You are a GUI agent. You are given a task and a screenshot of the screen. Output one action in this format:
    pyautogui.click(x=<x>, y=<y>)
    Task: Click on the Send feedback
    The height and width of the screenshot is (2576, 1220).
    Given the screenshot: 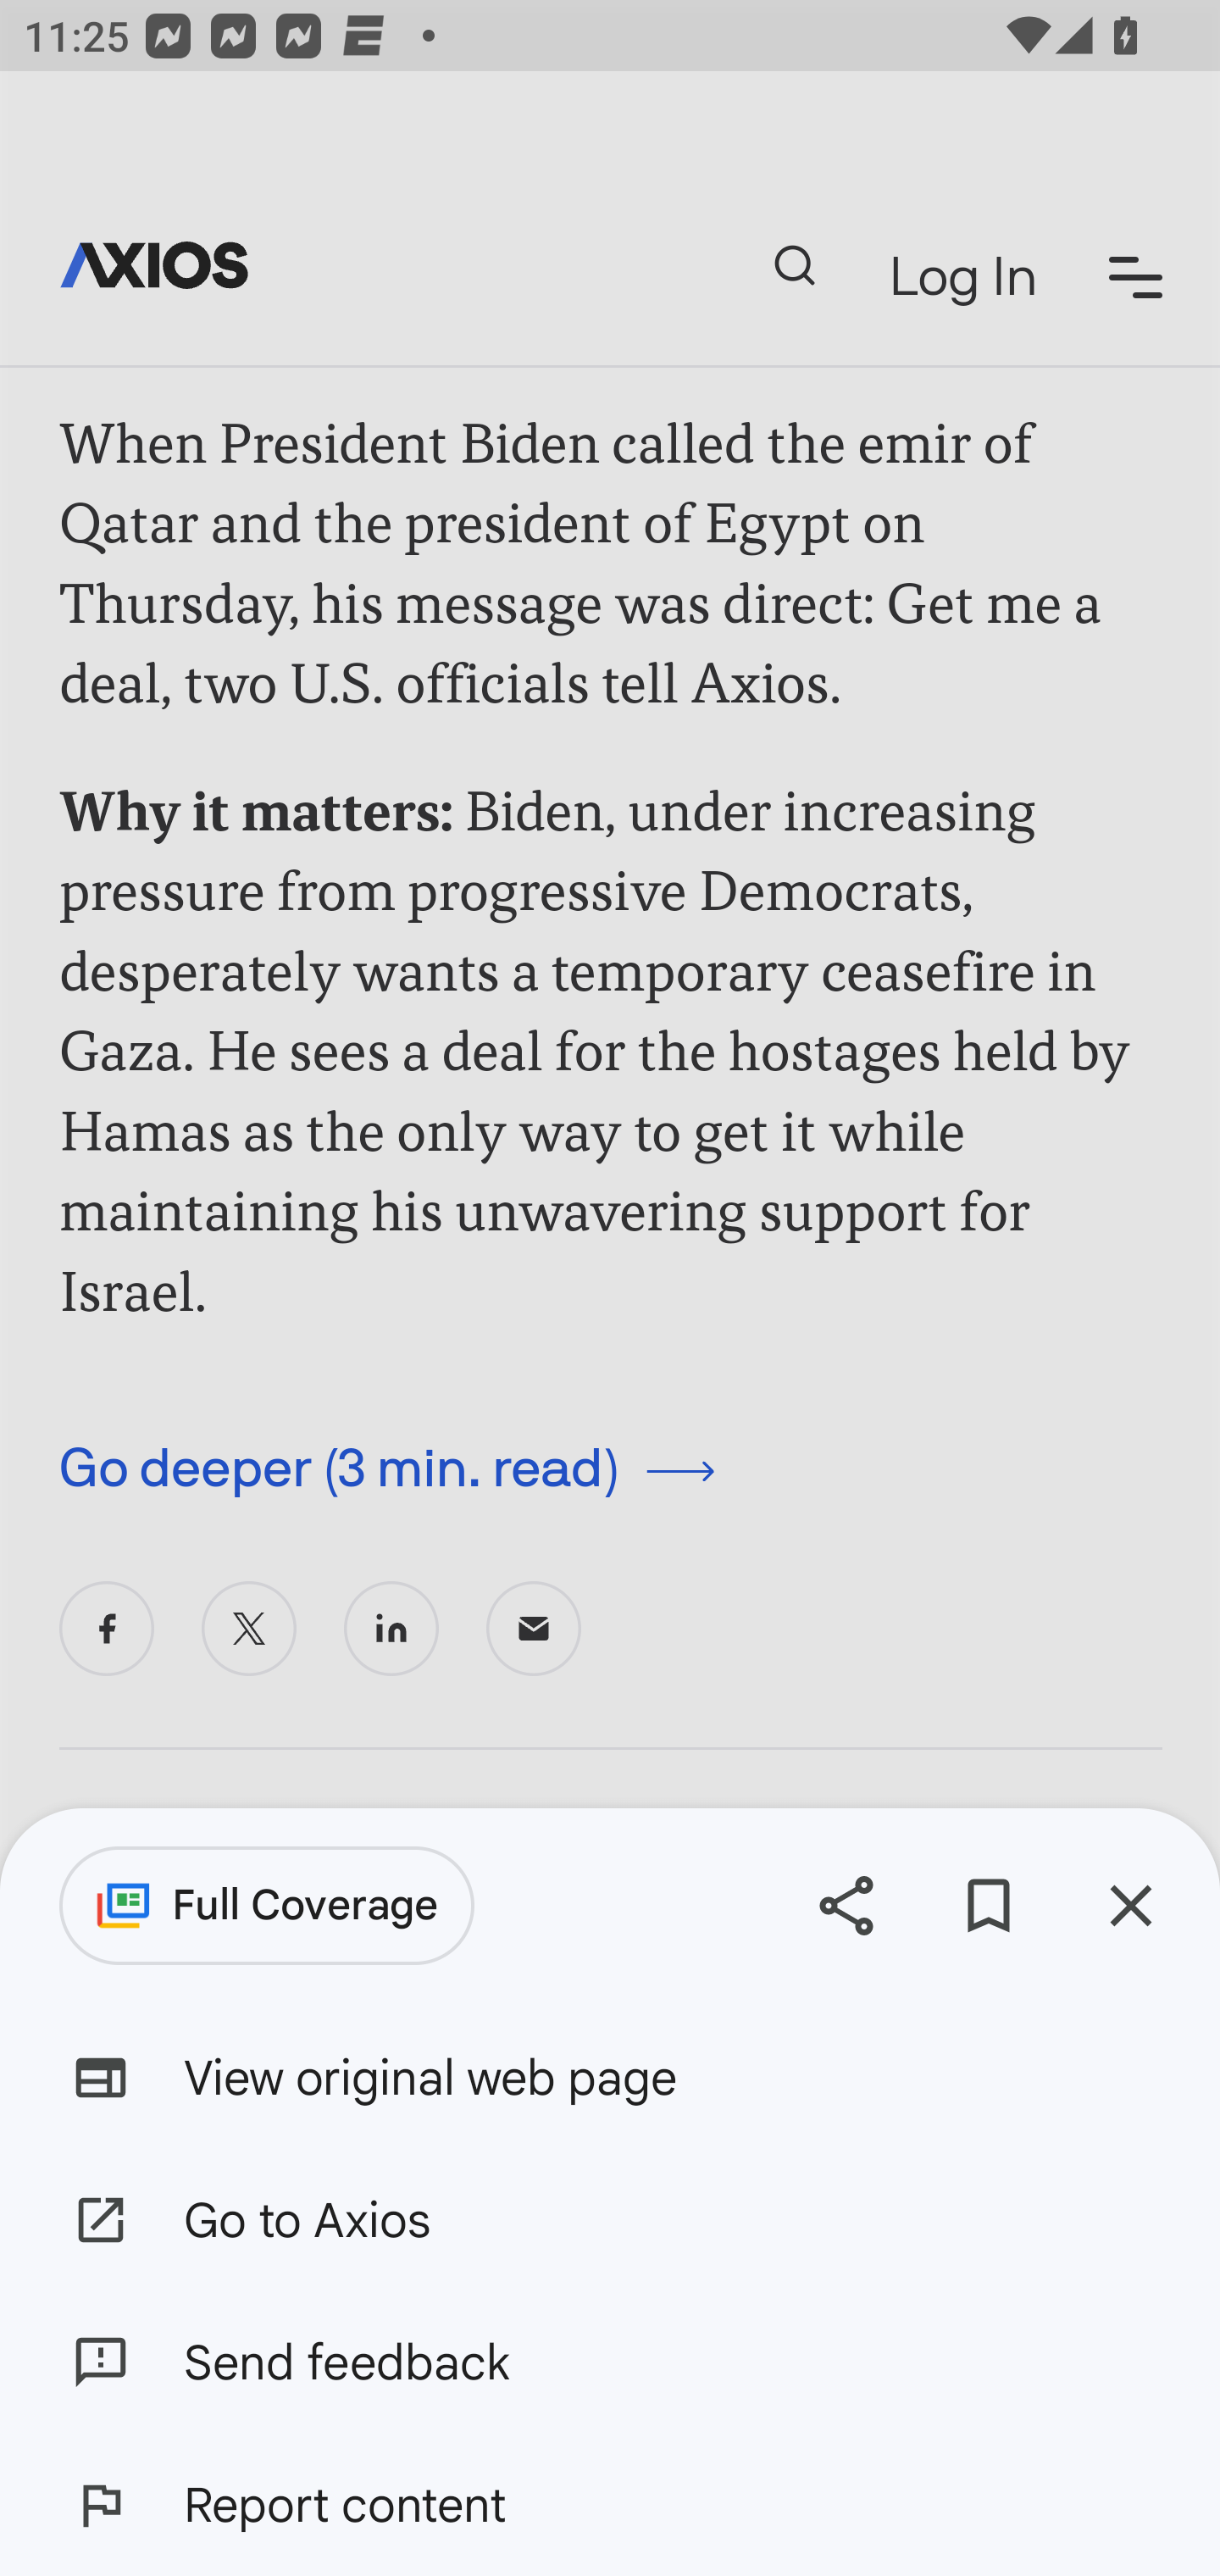 What is the action you would take?
    pyautogui.click(x=610, y=2362)
    